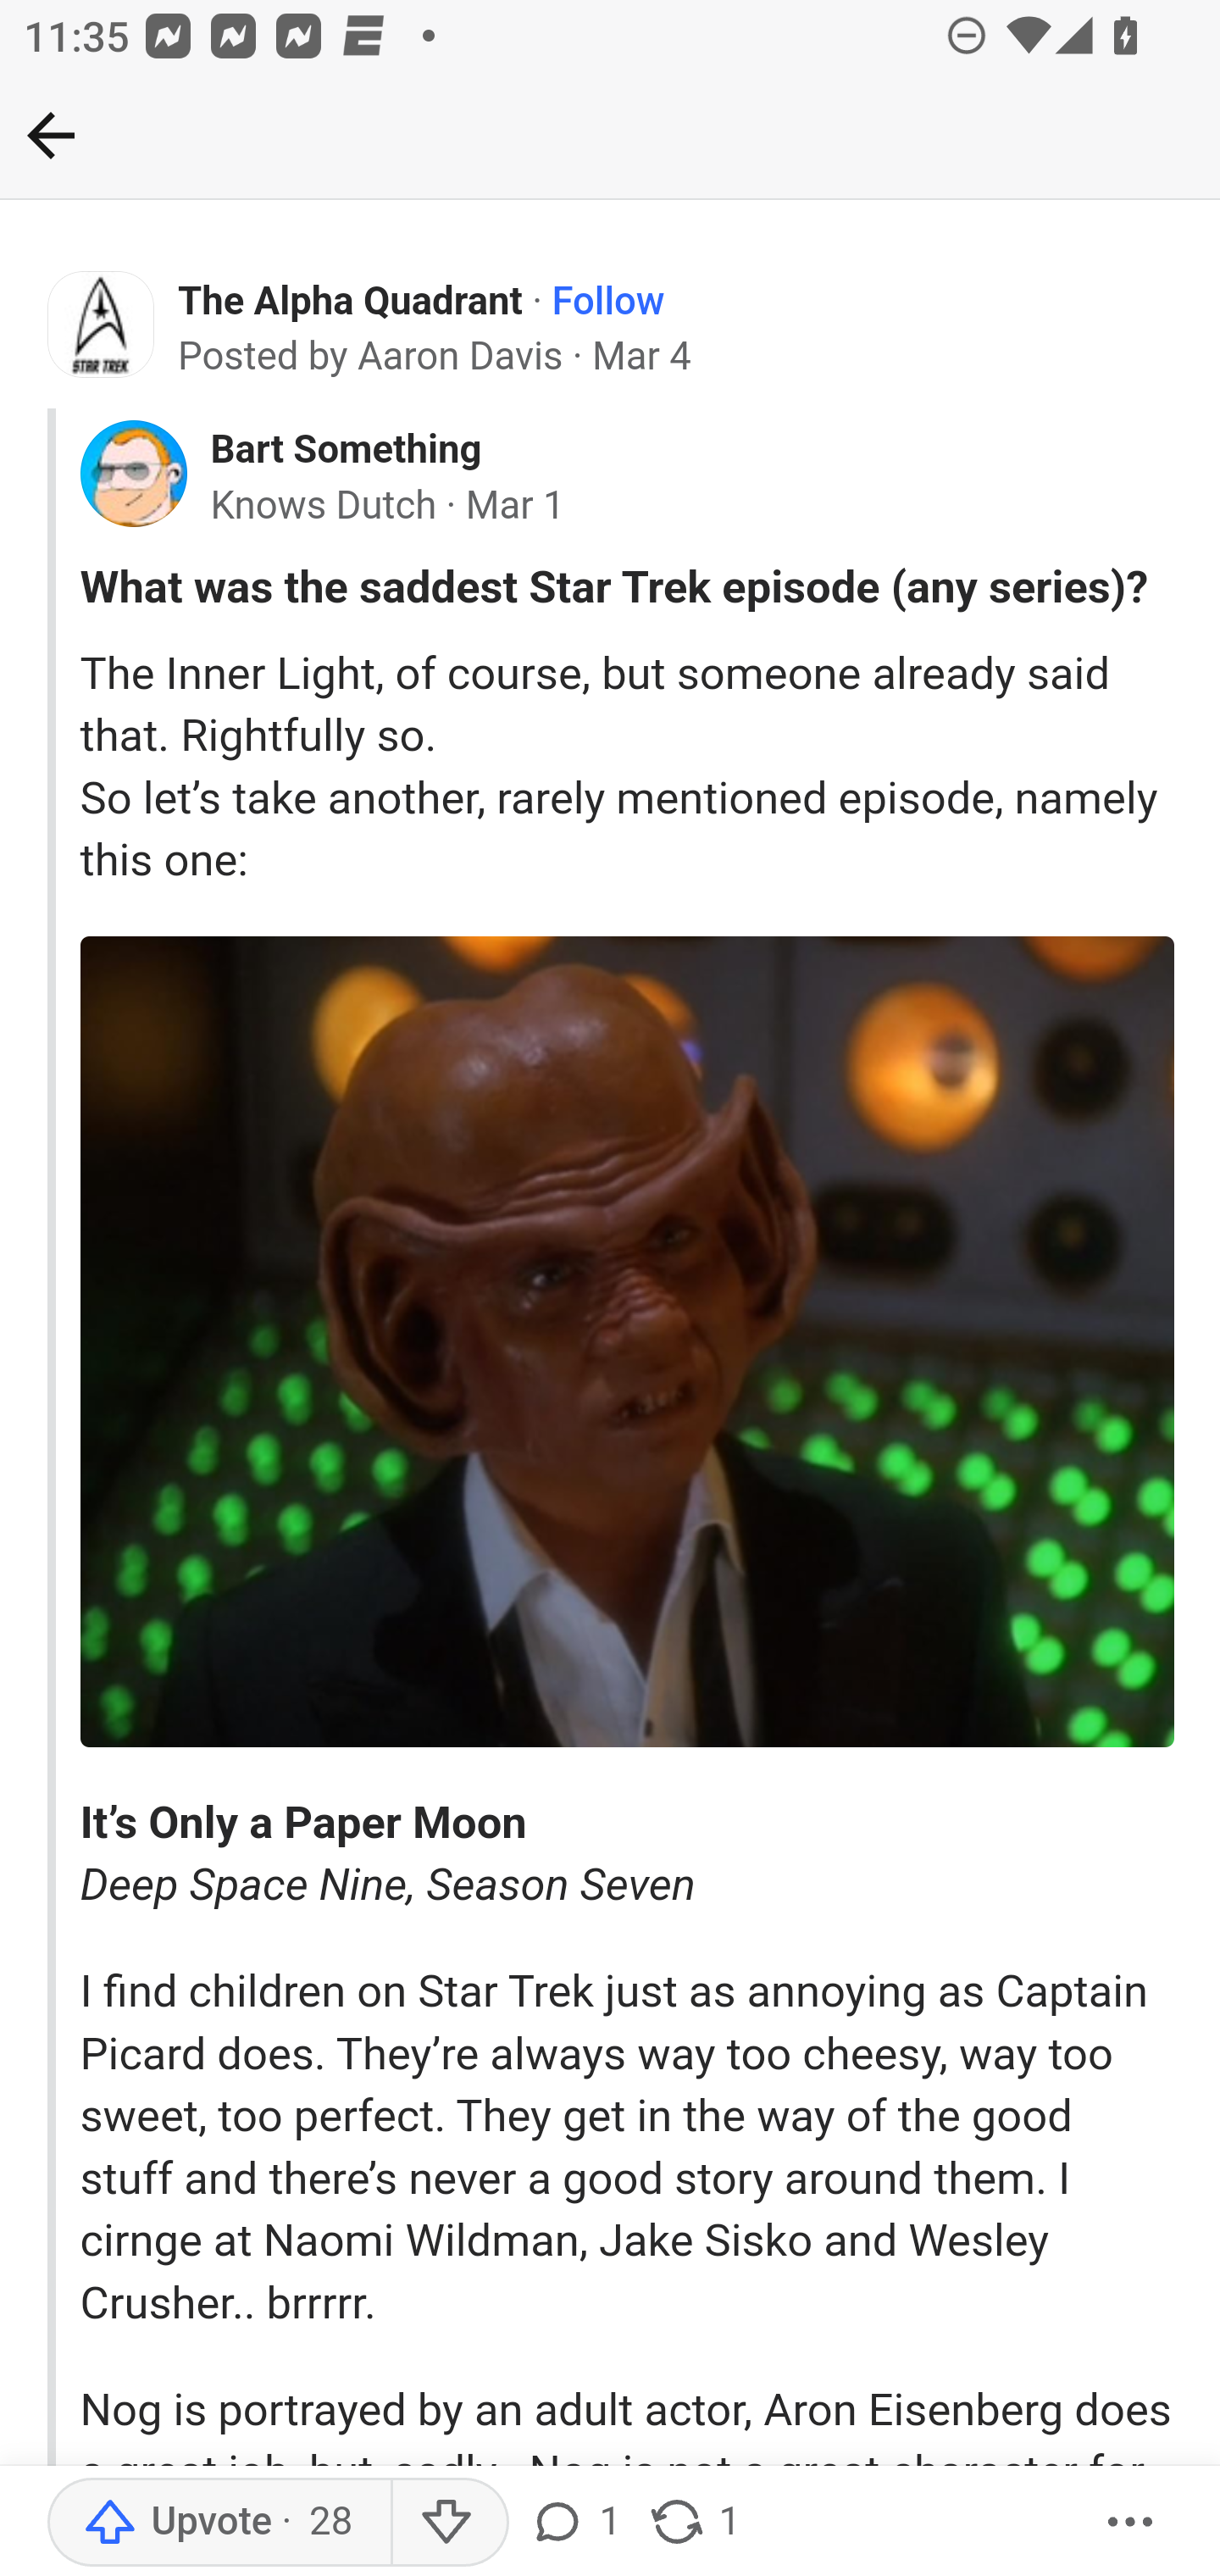  Describe the element at coordinates (219, 2523) in the screenshot. I see `Upvote` at that location.